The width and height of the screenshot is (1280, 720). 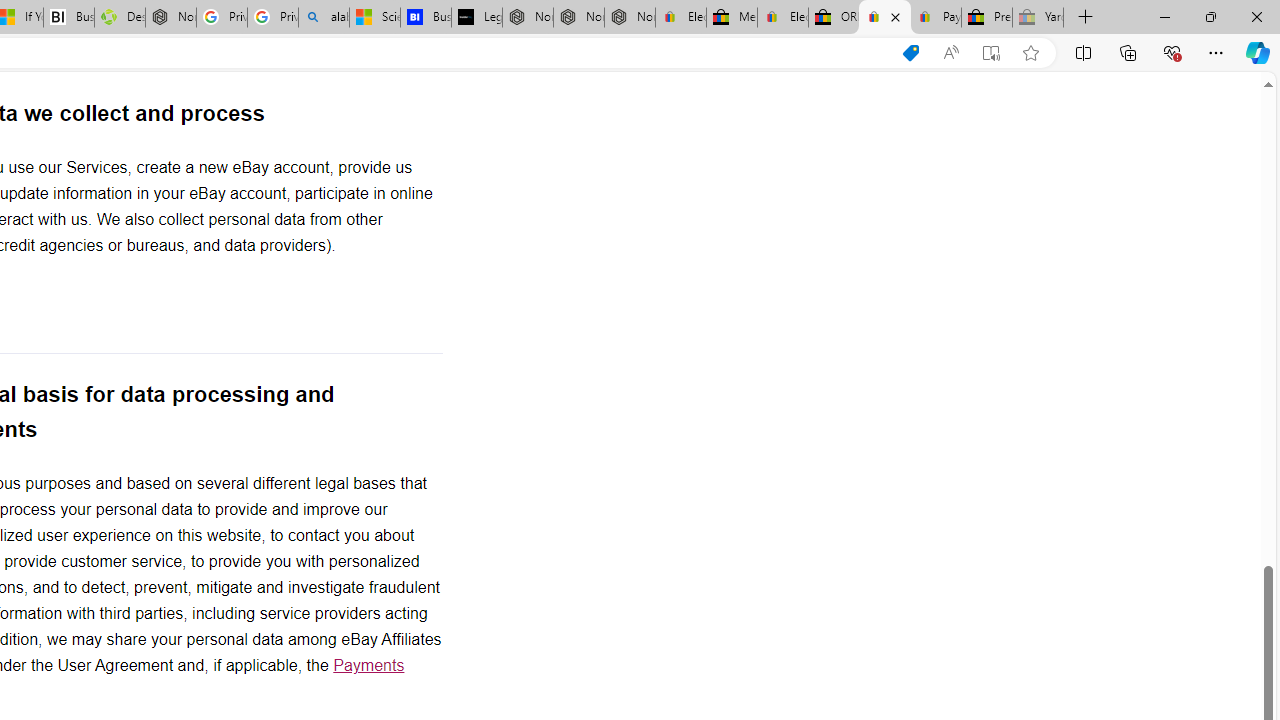 I want to click on Enter Immersive Reader (F9), so click(x=991, y=53).